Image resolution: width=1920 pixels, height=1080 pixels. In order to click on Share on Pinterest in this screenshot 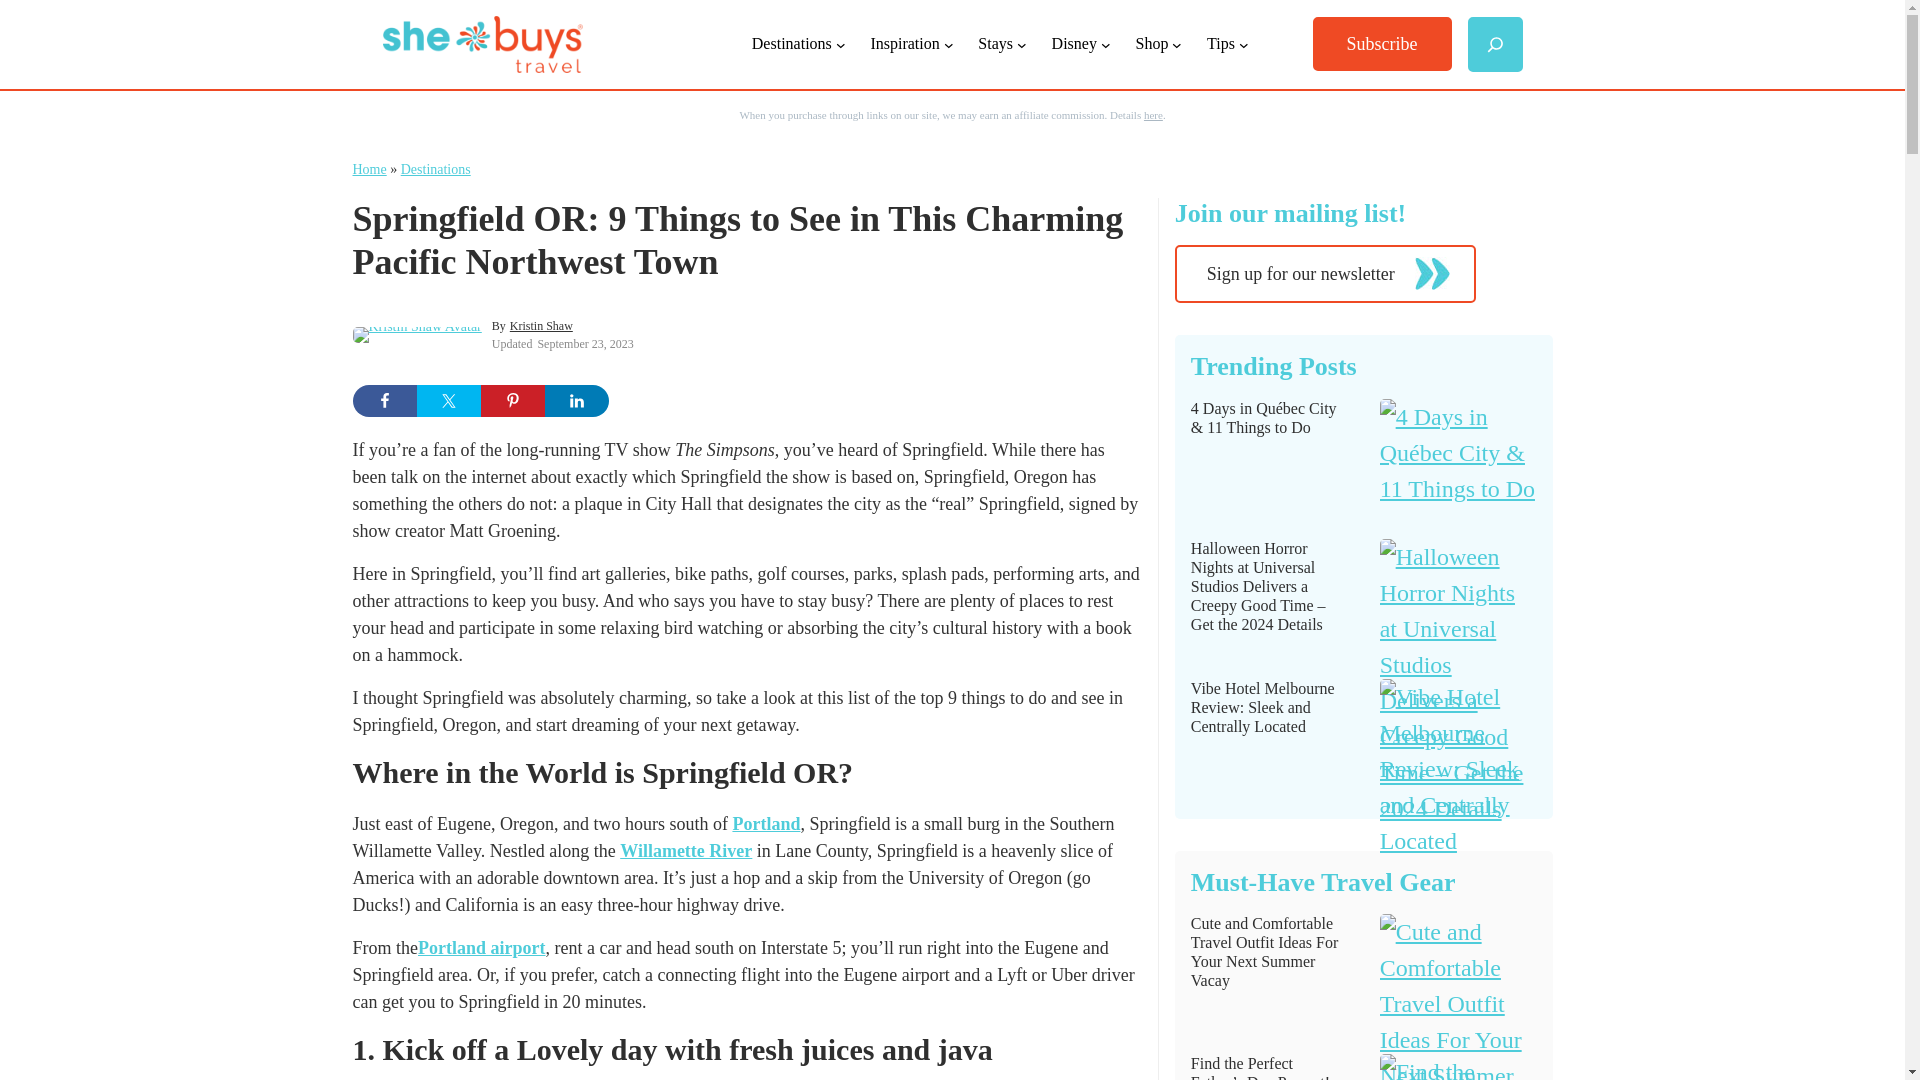, I will do `click(512, 400)`.